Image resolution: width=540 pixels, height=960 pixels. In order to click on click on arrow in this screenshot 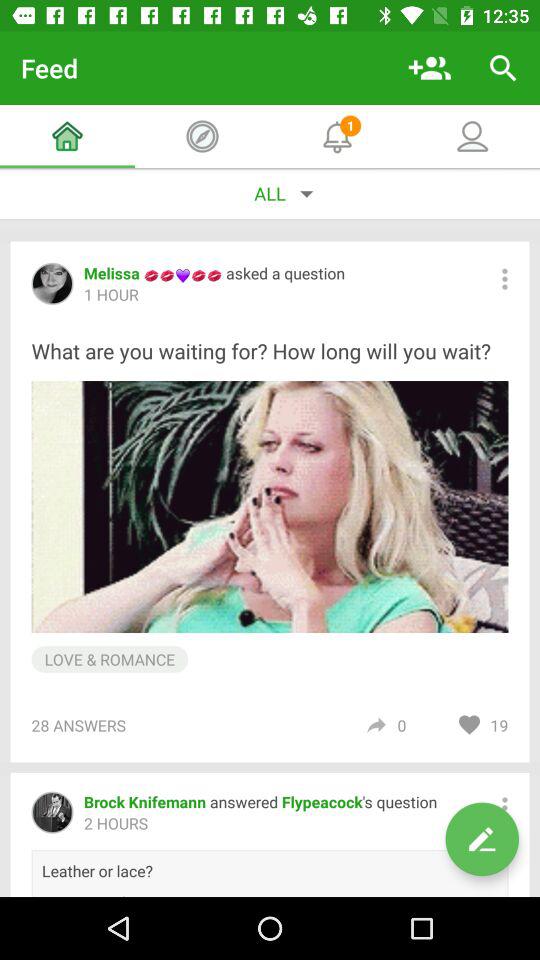, I will do `click(376, 726)`.